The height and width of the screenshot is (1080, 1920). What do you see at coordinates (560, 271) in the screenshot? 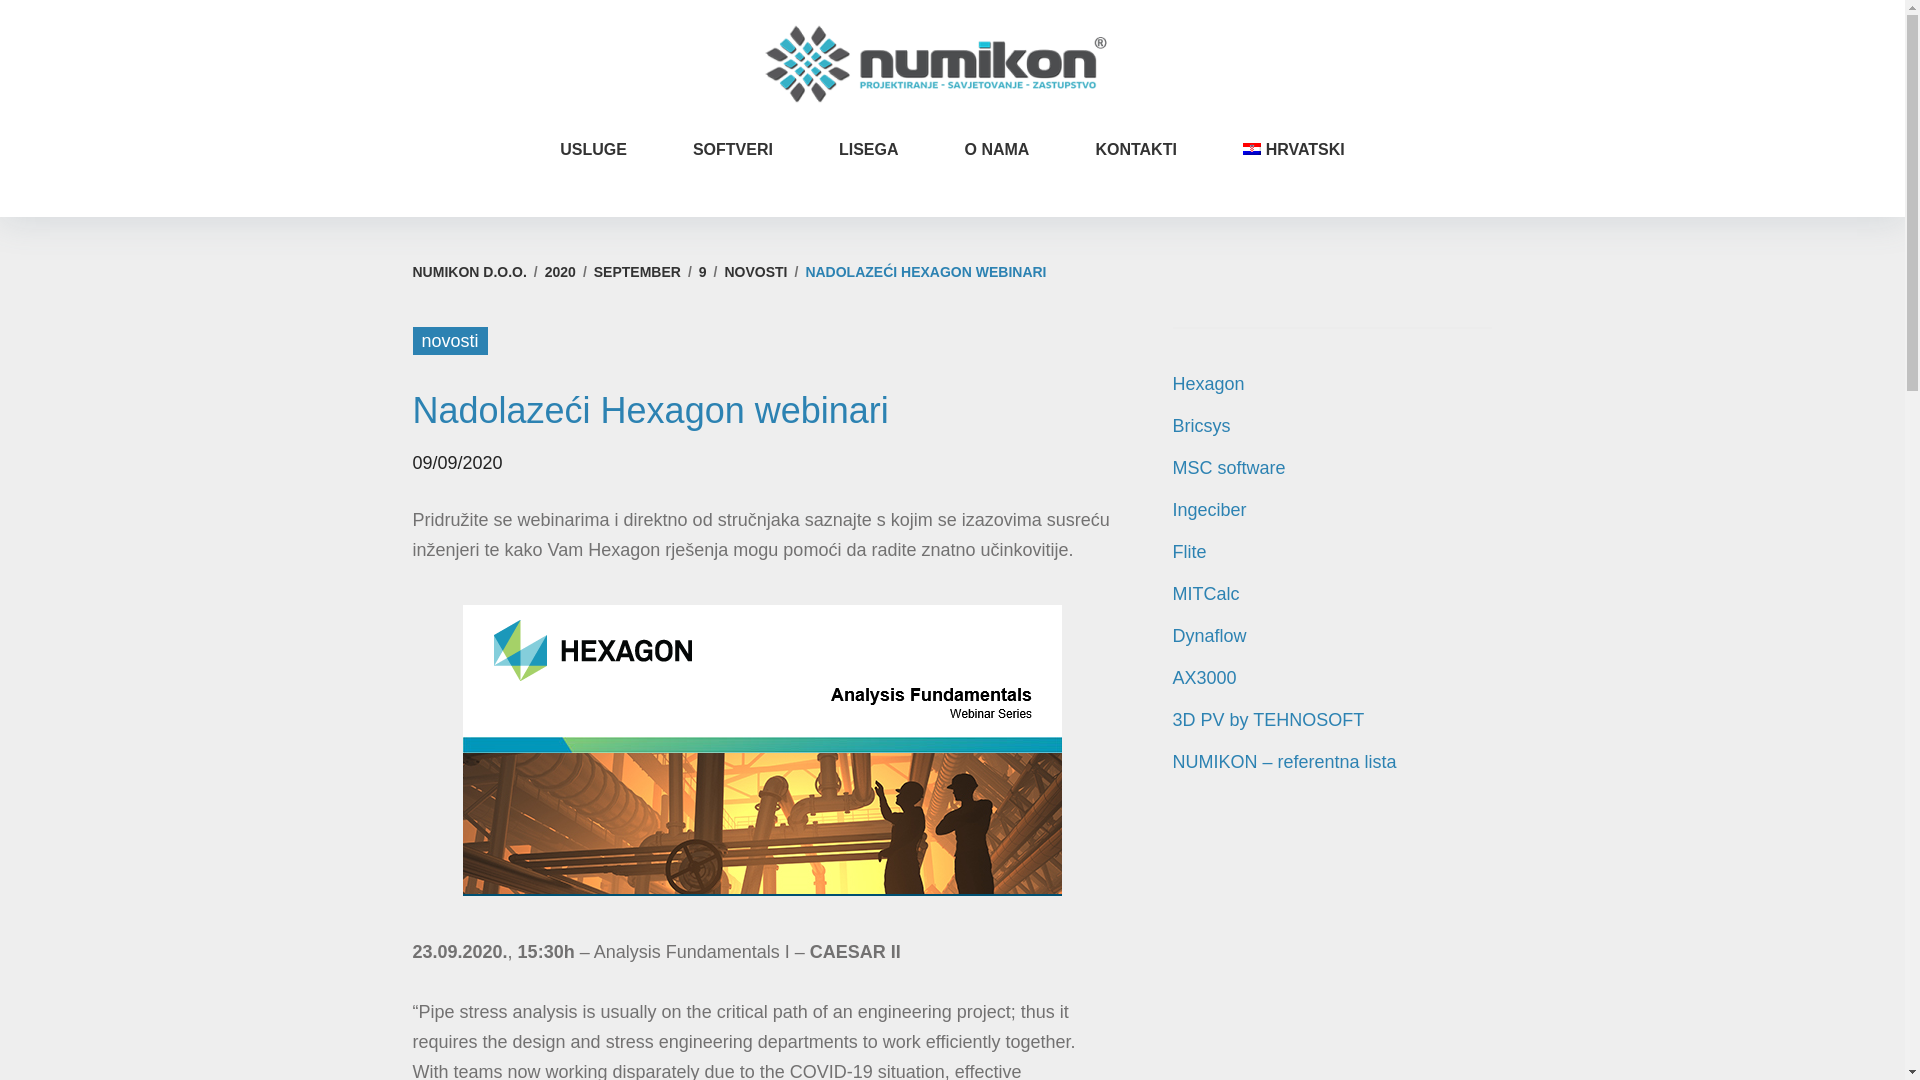
I see `2020` at bounding box center [560, 271].